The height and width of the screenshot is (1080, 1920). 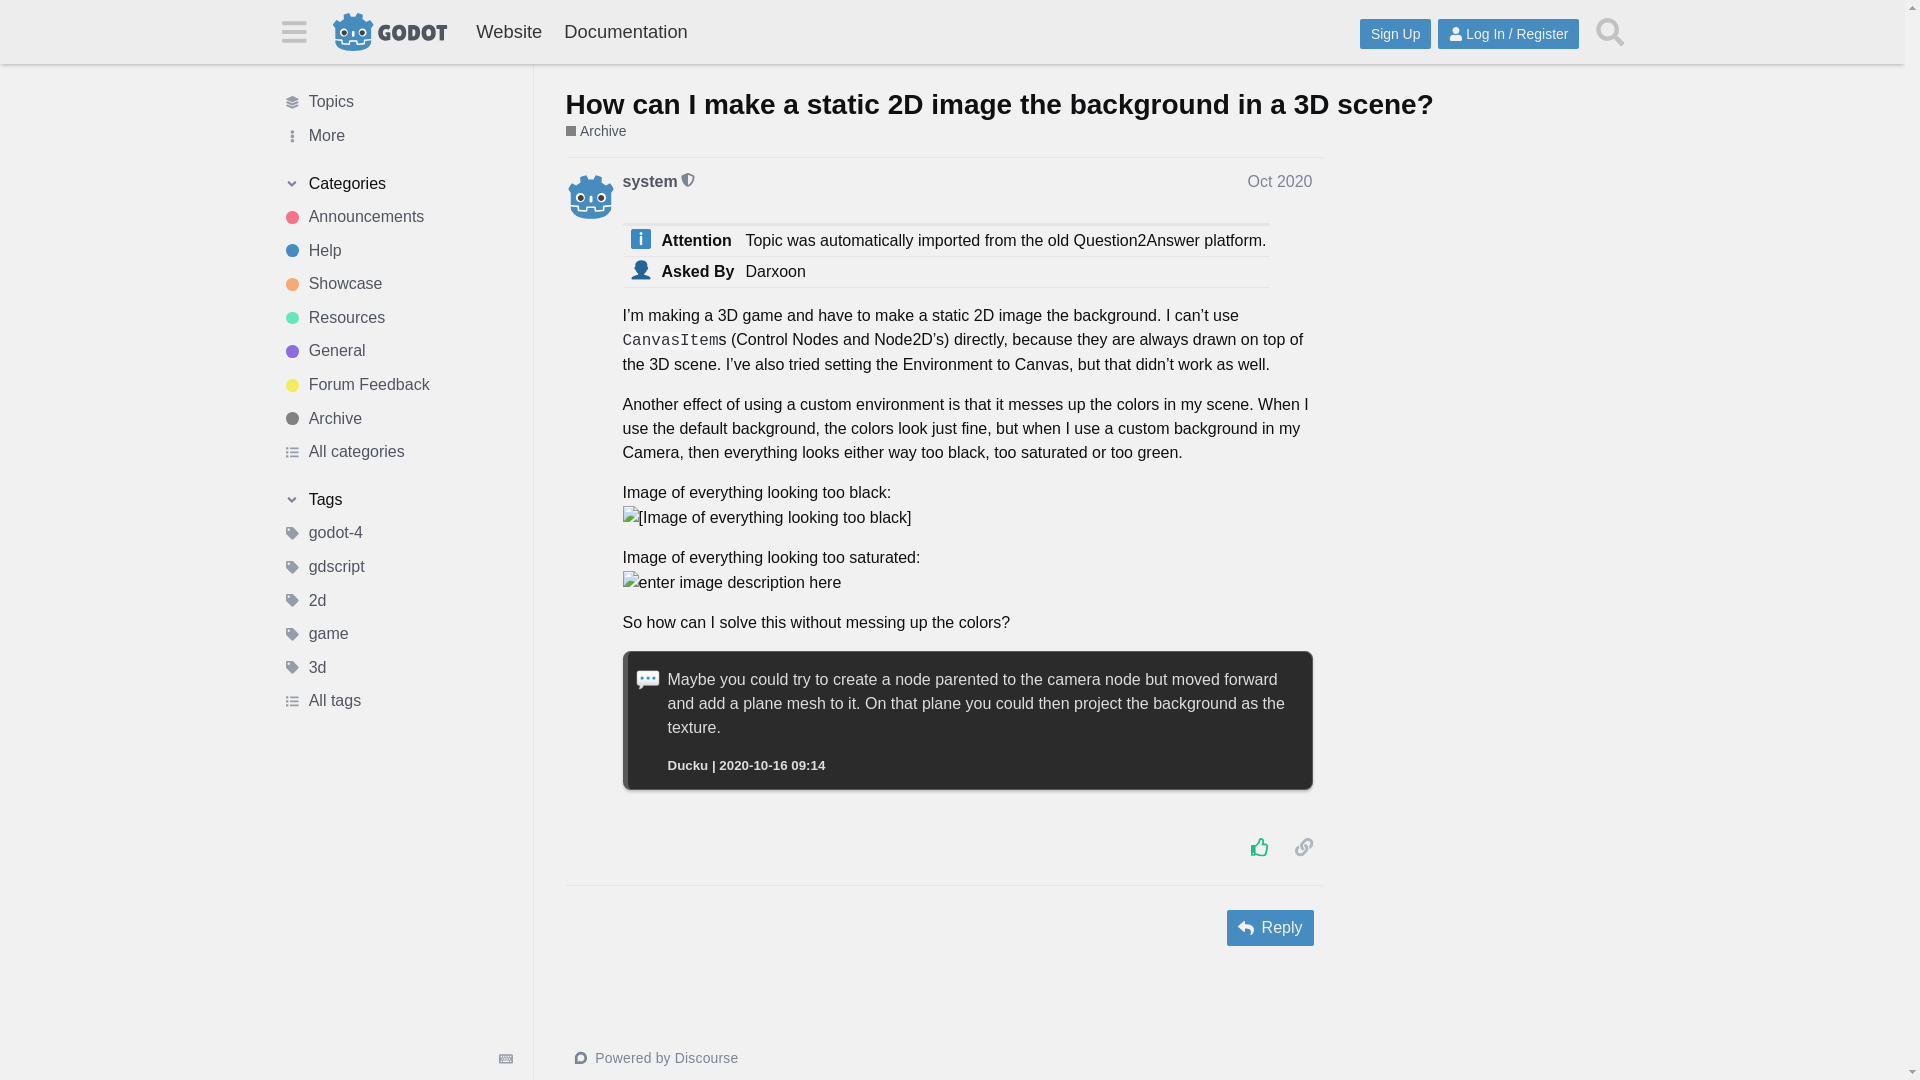 I want to click on Go to the Godot Documentation, so click(x=625, y=32).